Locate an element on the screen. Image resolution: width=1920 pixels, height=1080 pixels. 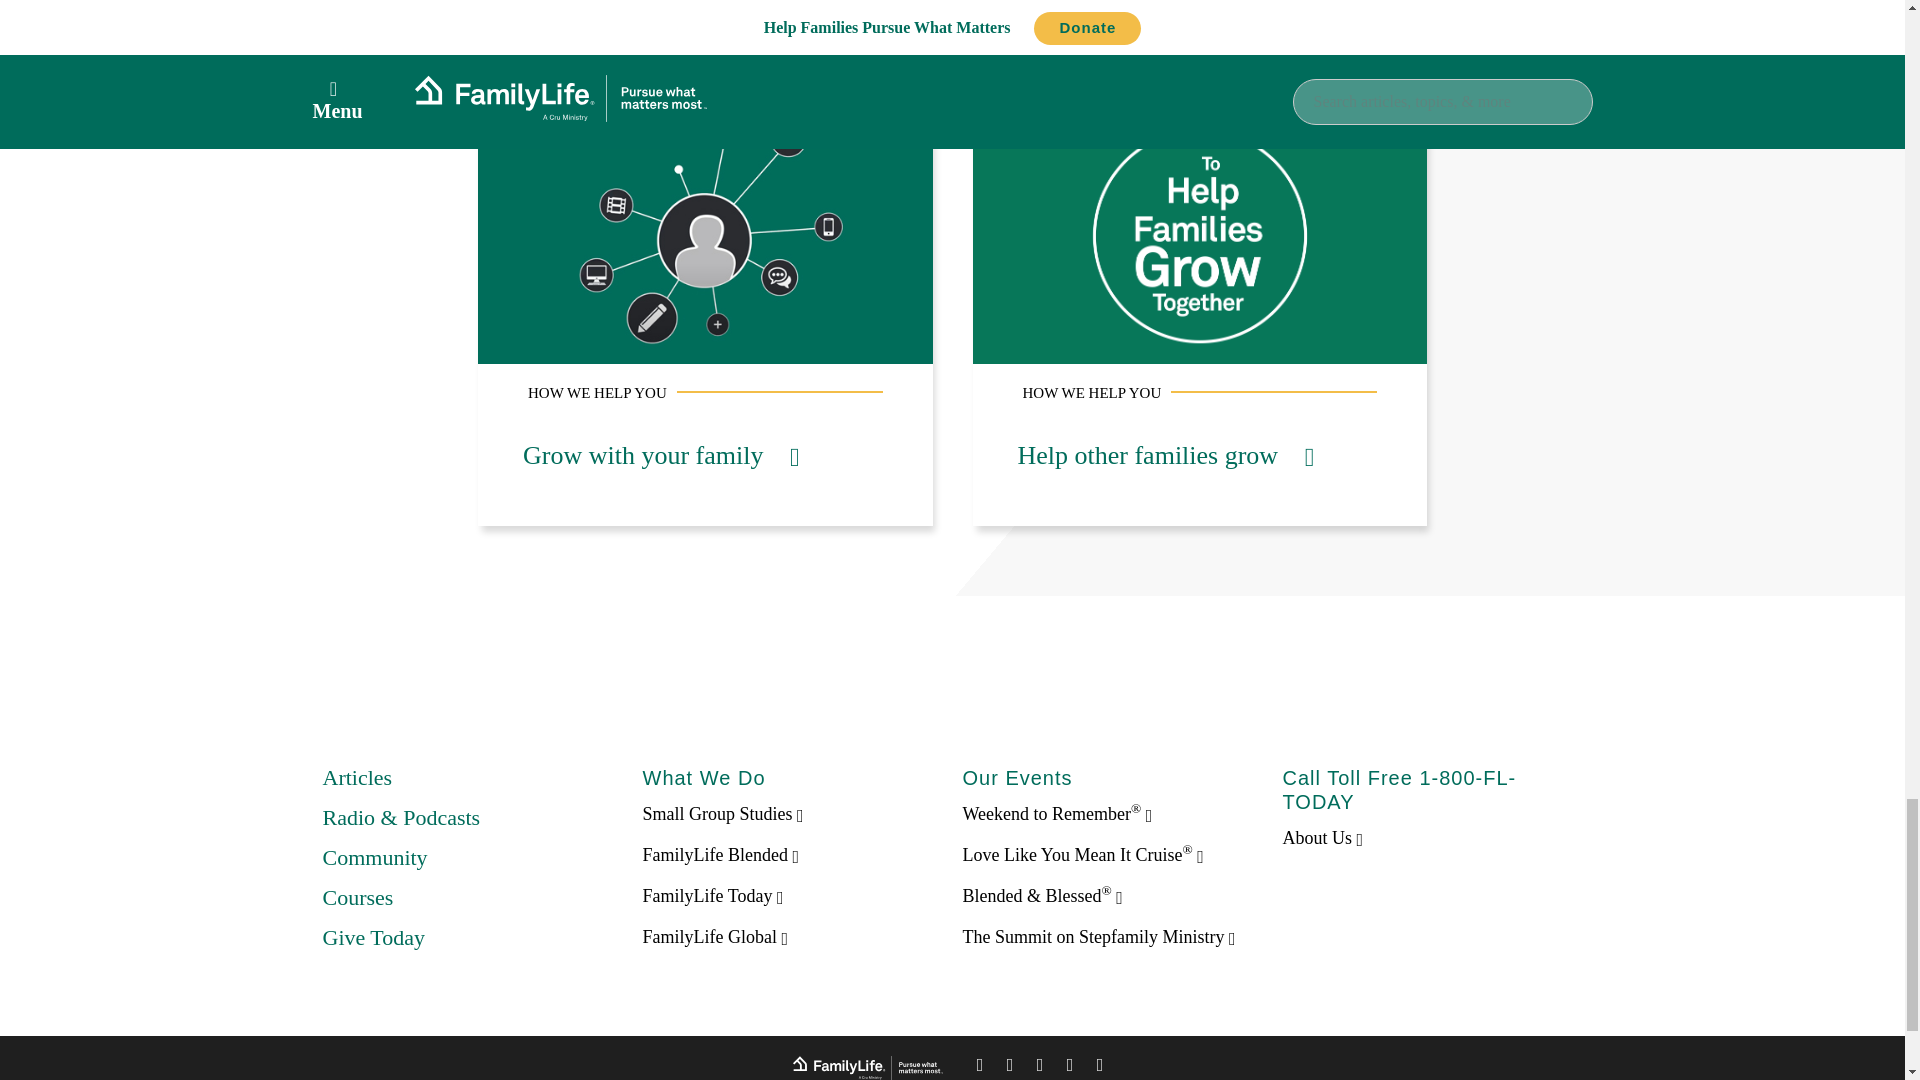
FamilyLife Global is located at coordinates (714, 936).